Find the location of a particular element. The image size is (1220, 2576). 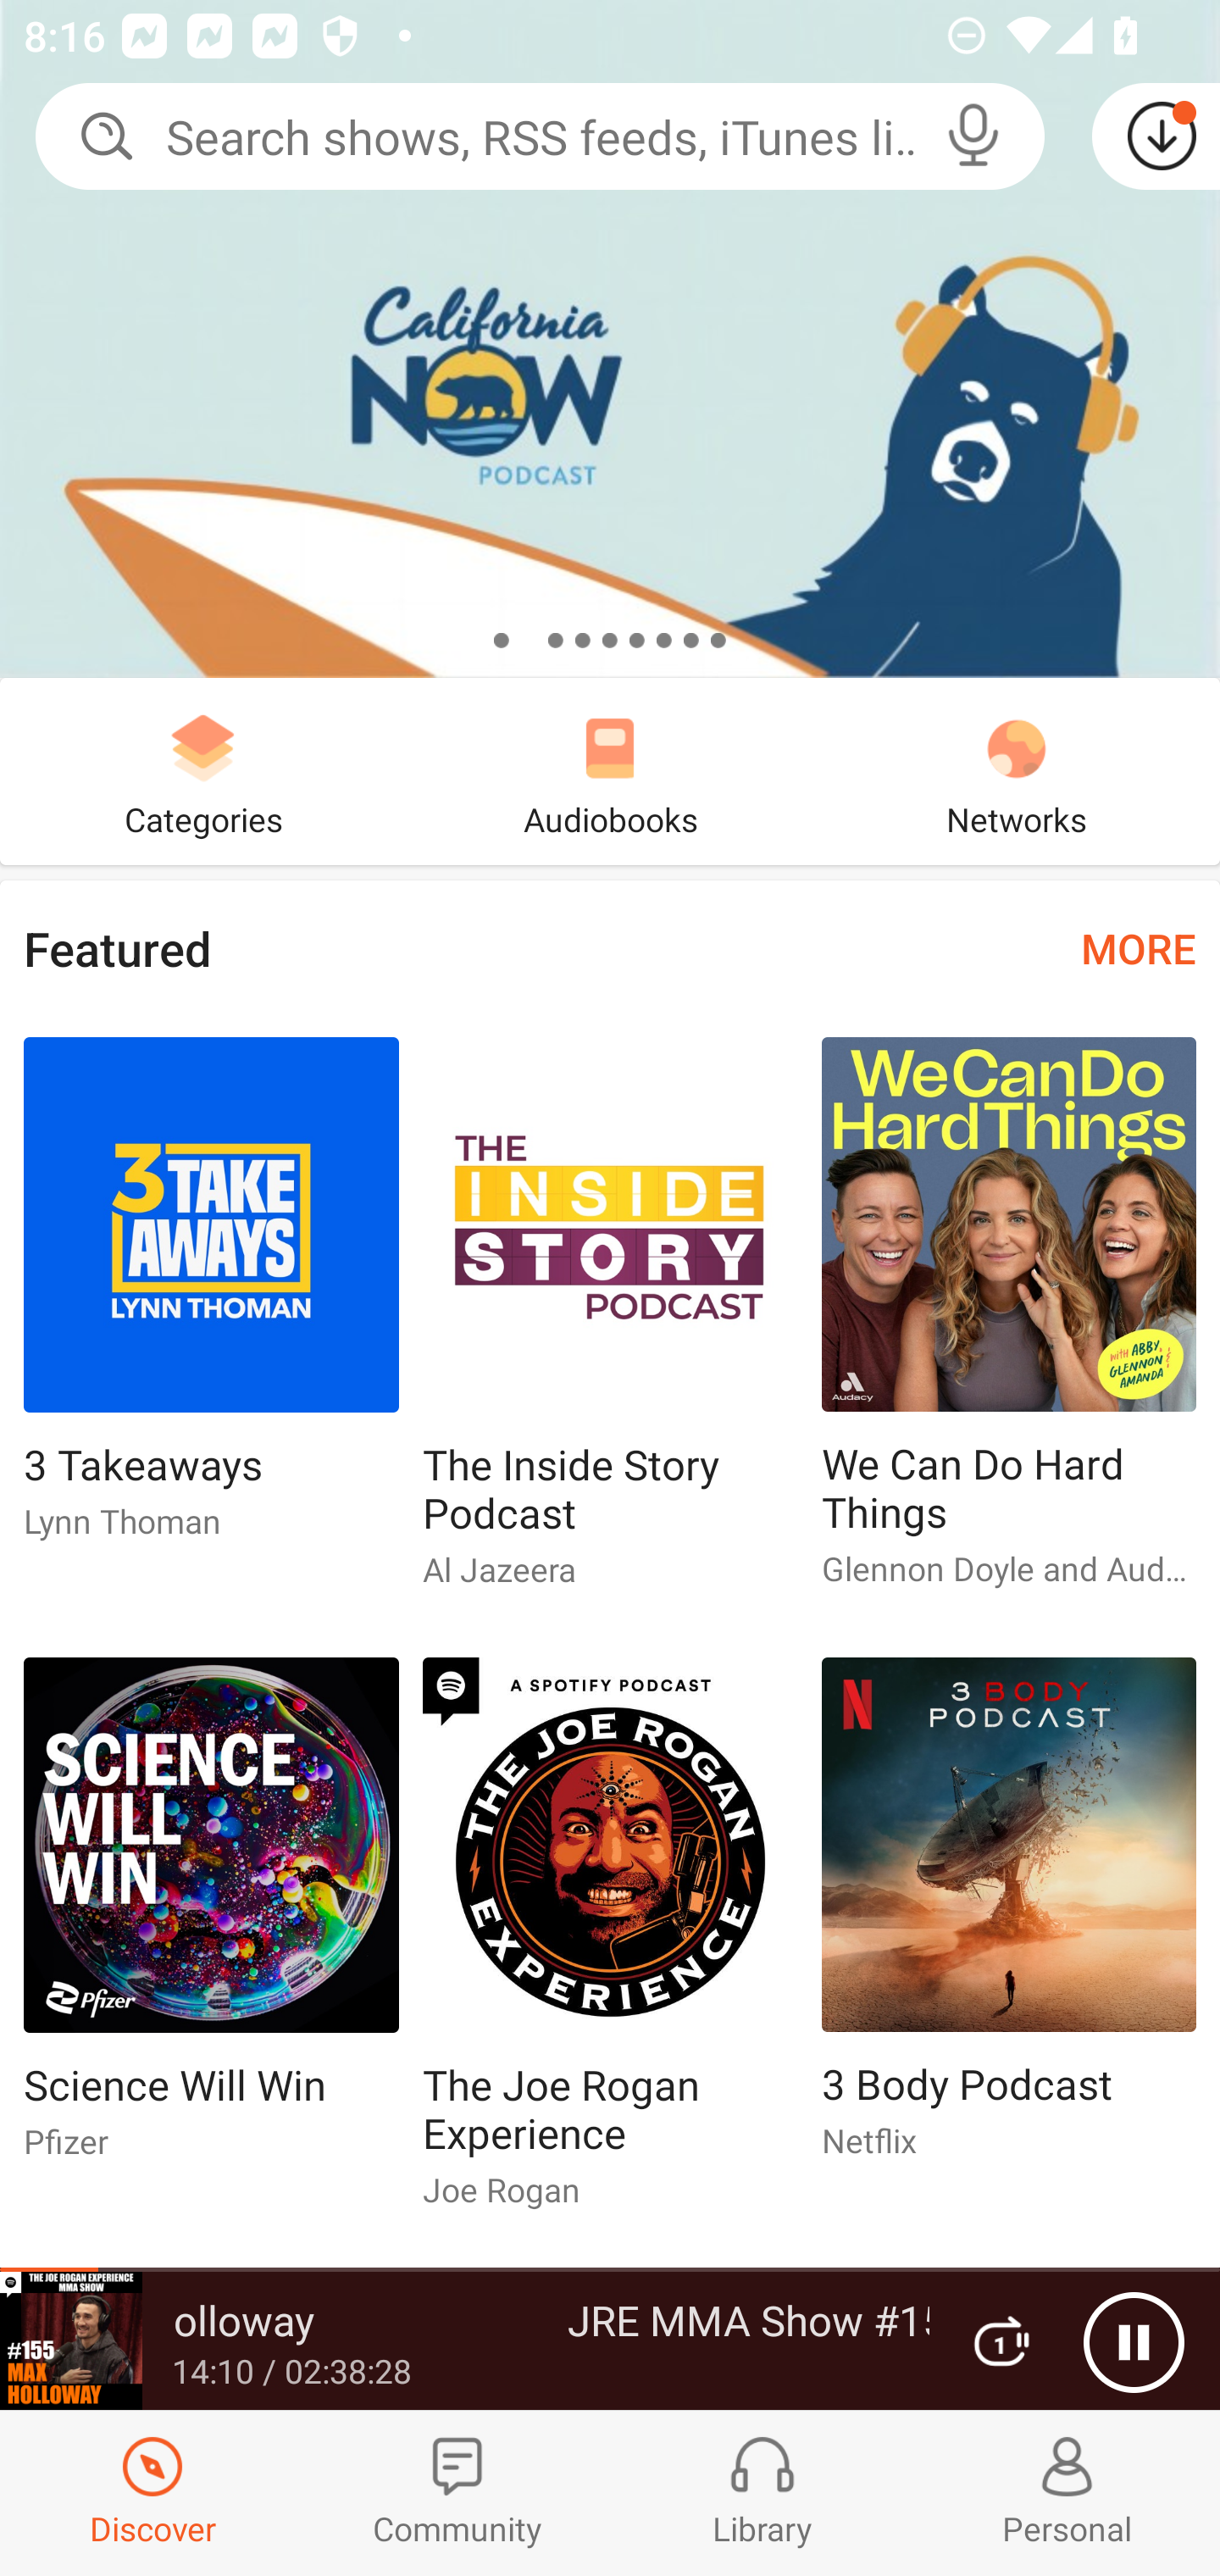

Pause is located at coordinates (1134, 2342).